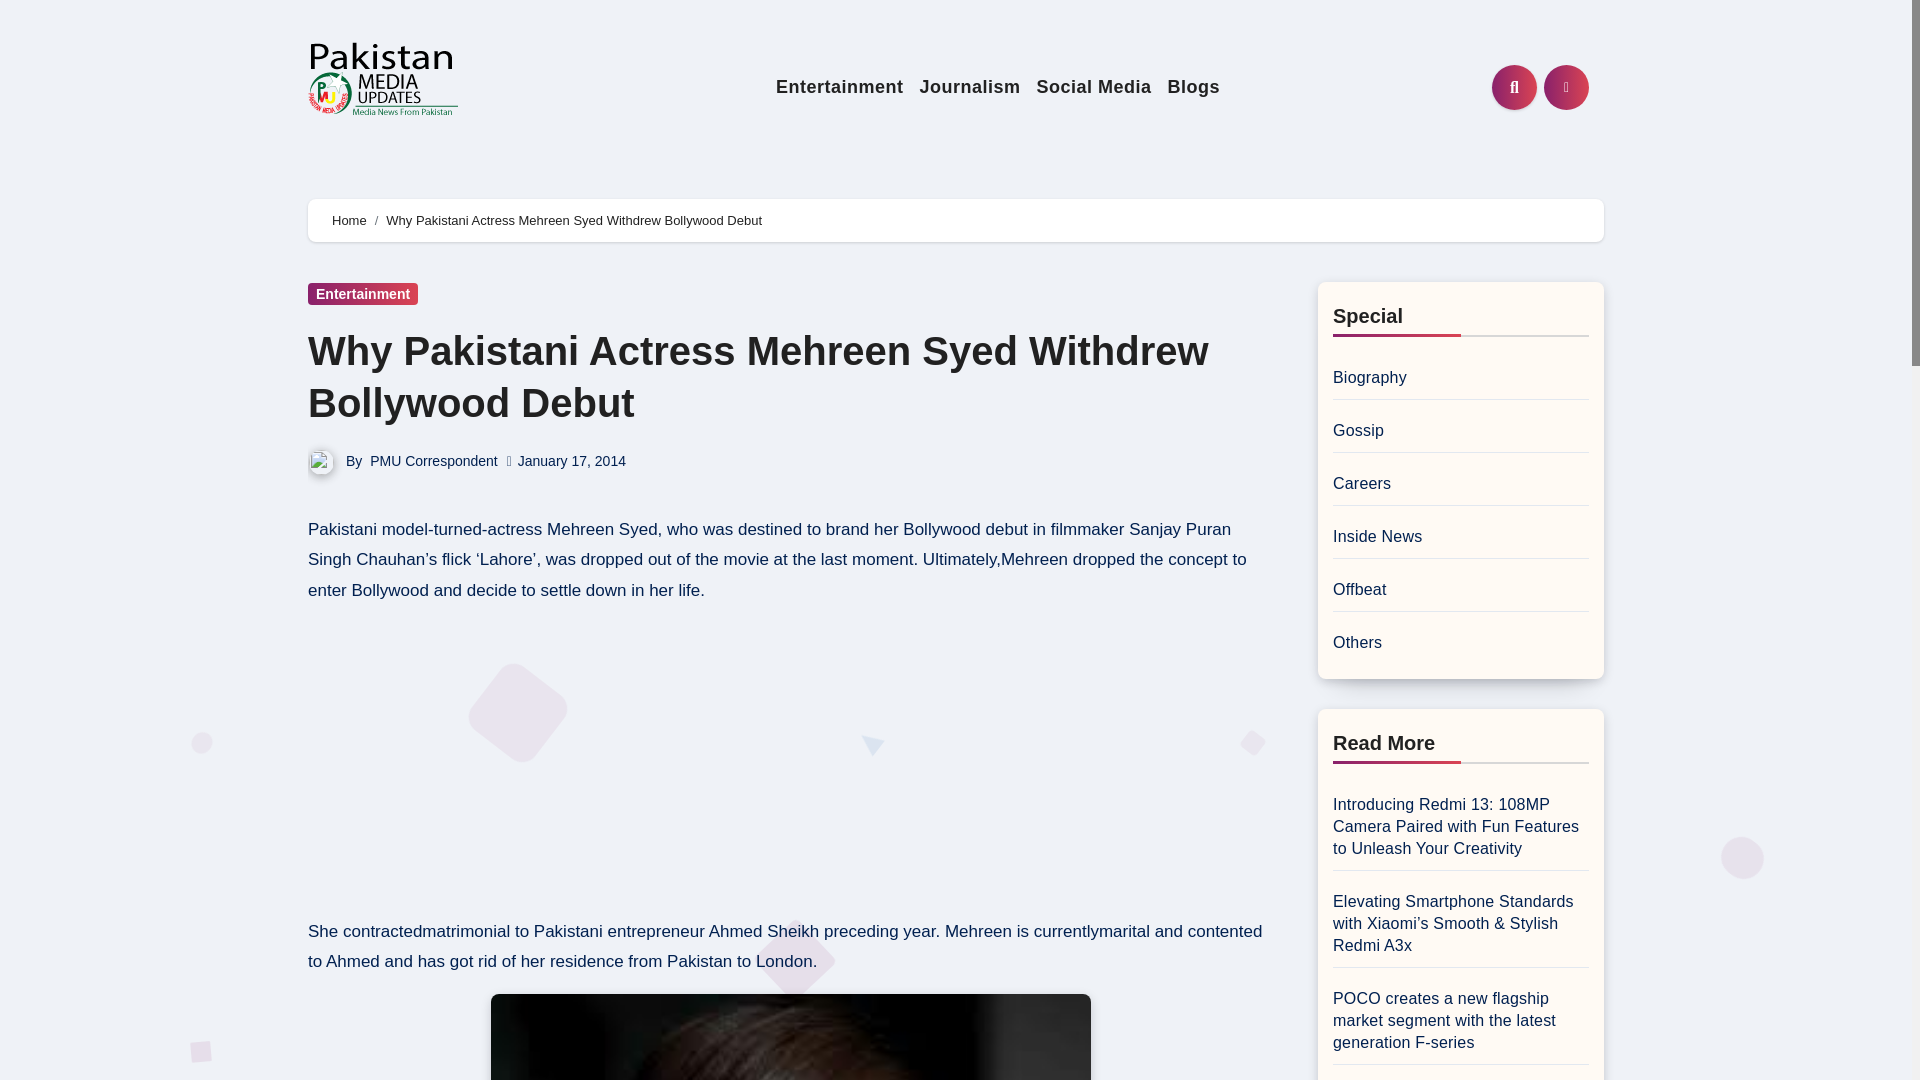  Describe the element at coordinates (349, 220) in the screenshot. I see `Home` at that location.